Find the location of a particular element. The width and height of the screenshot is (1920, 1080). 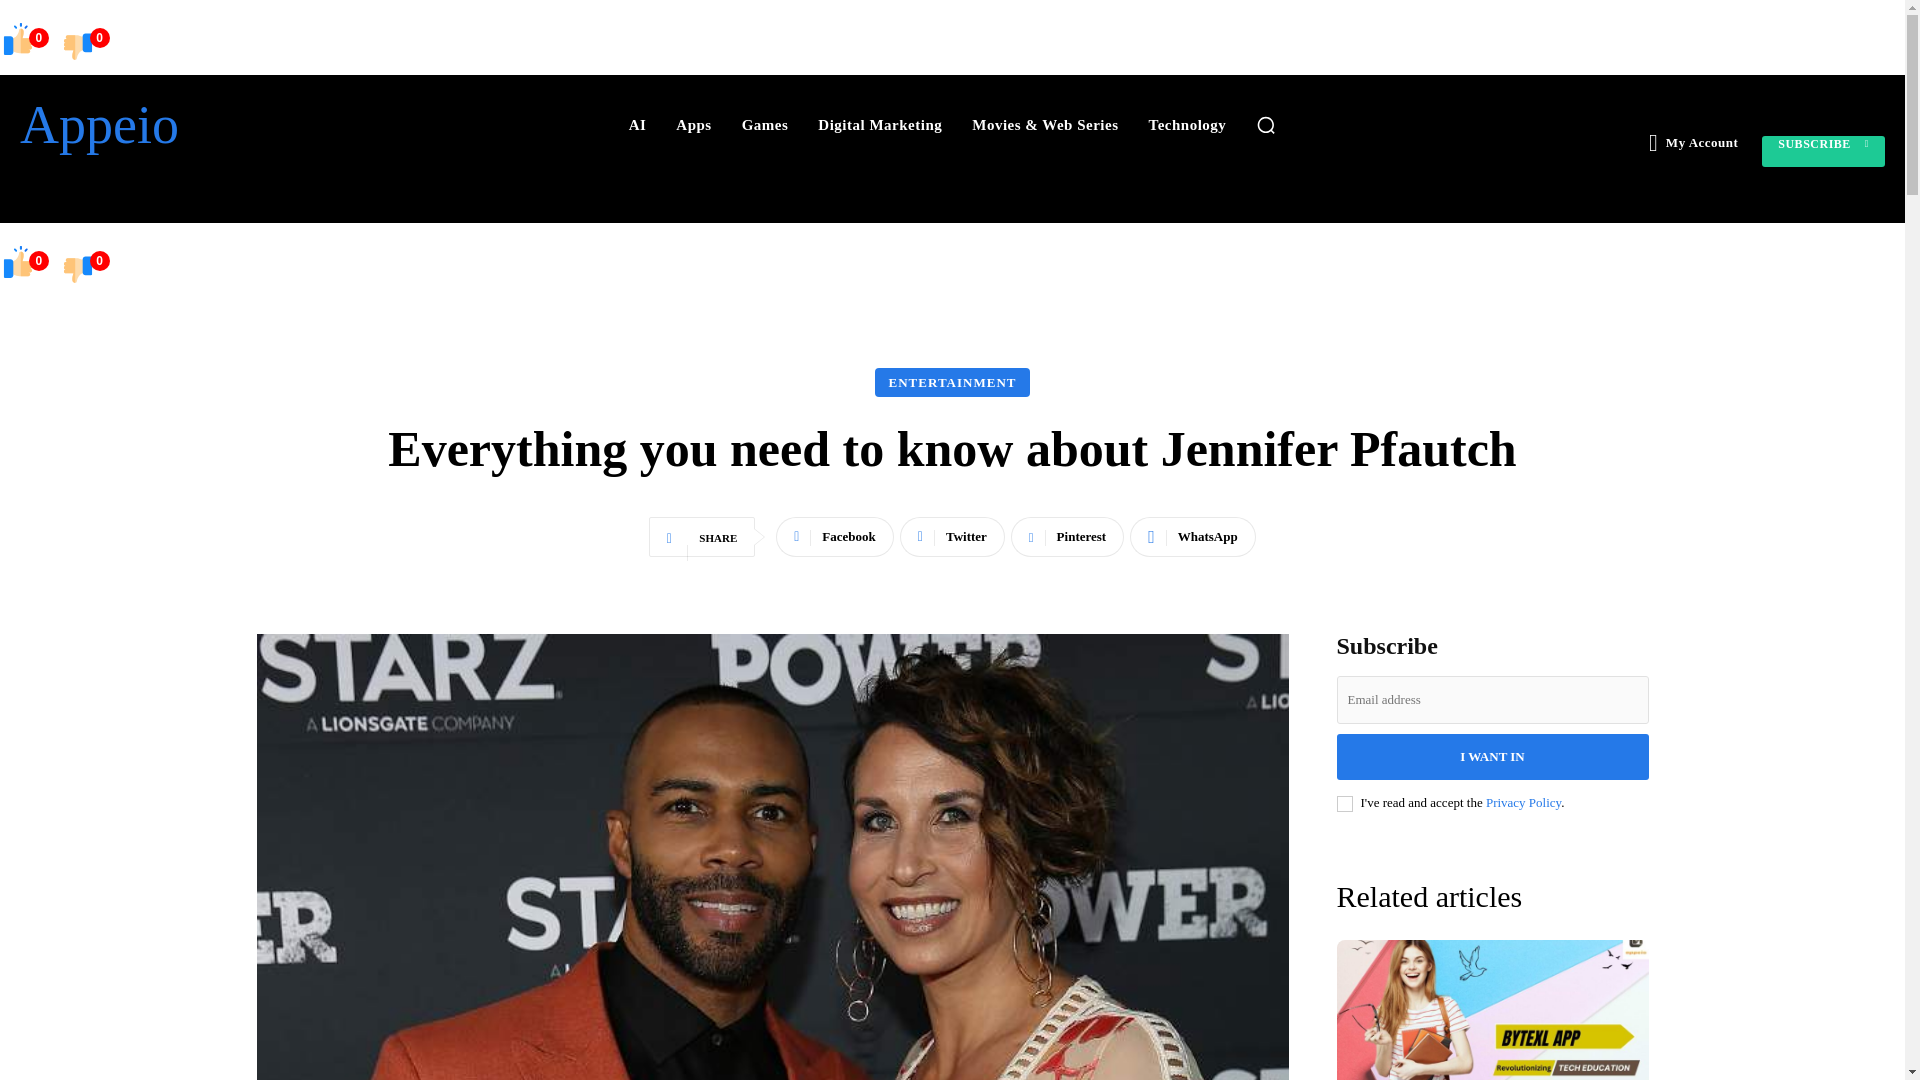

Appeio is located at coordinates (168, 125).